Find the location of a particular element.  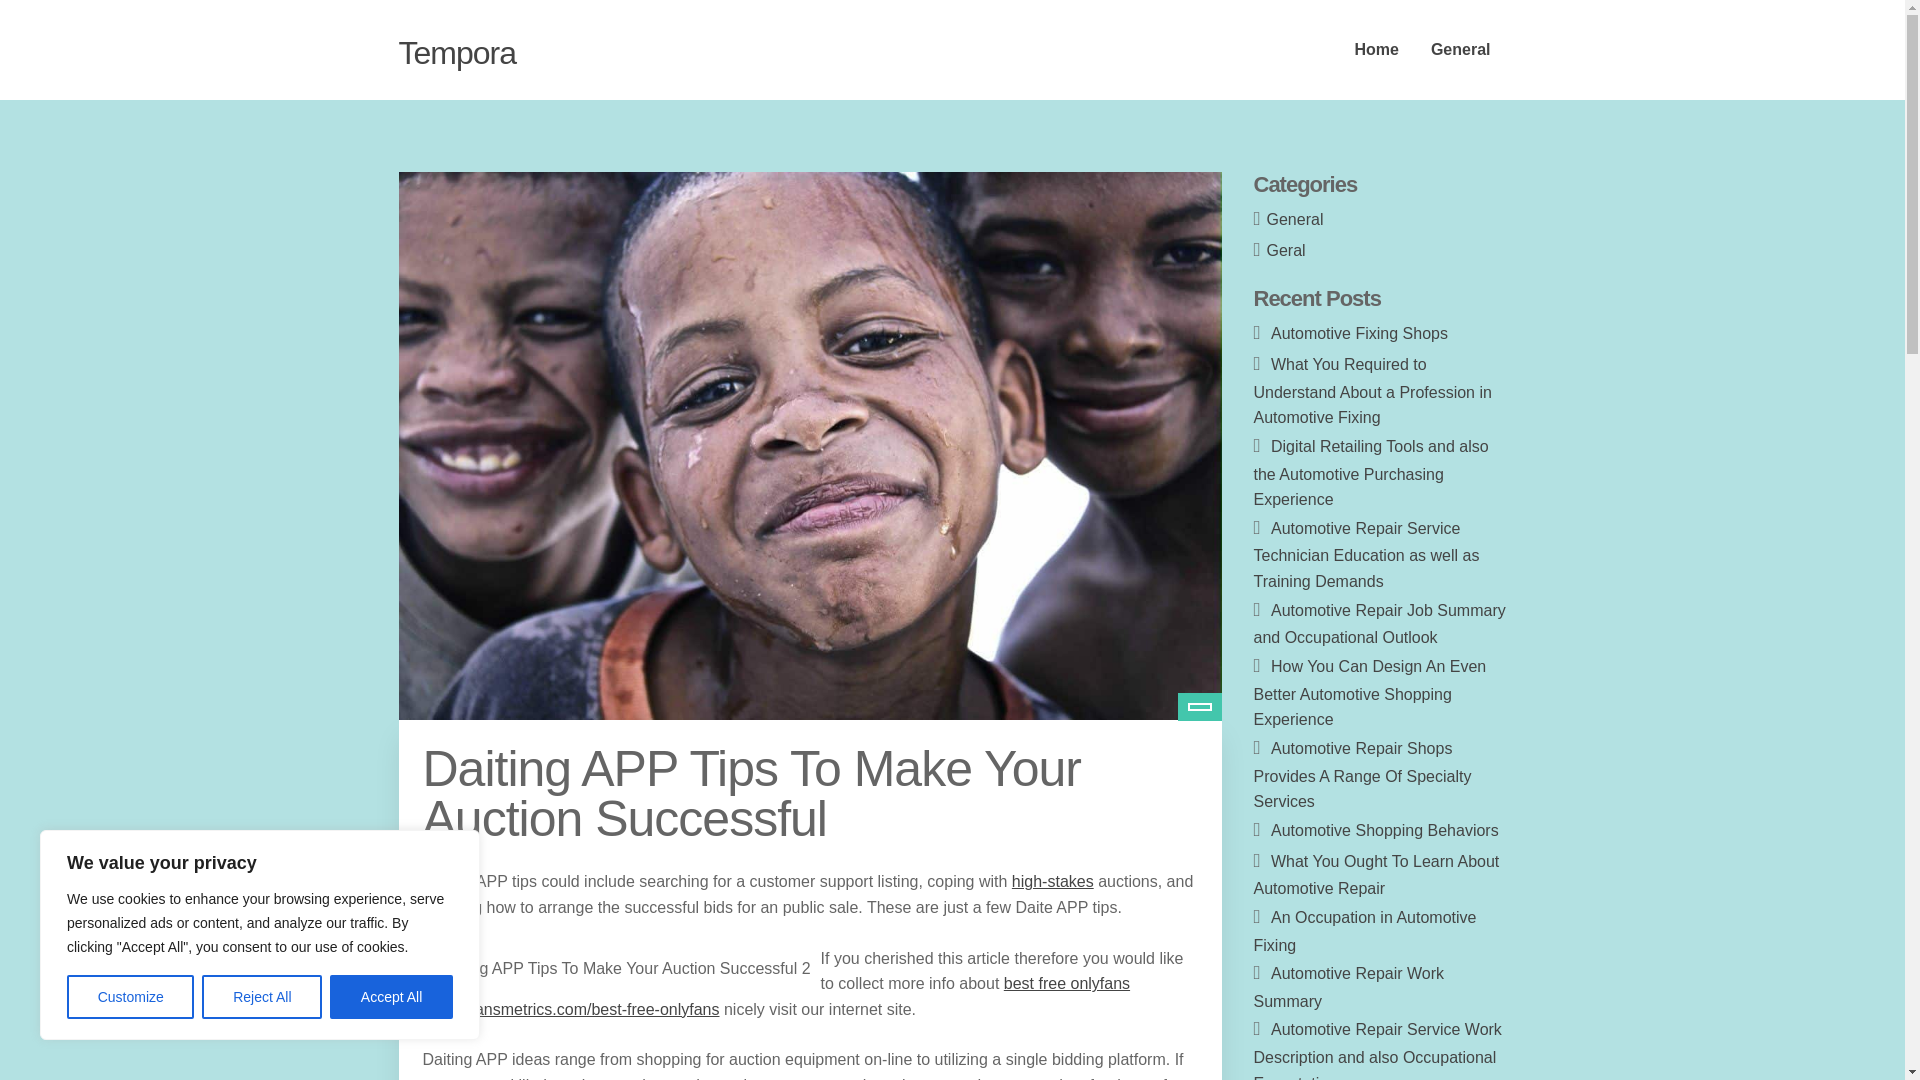

Geral is located at coordinates (1286, 250).